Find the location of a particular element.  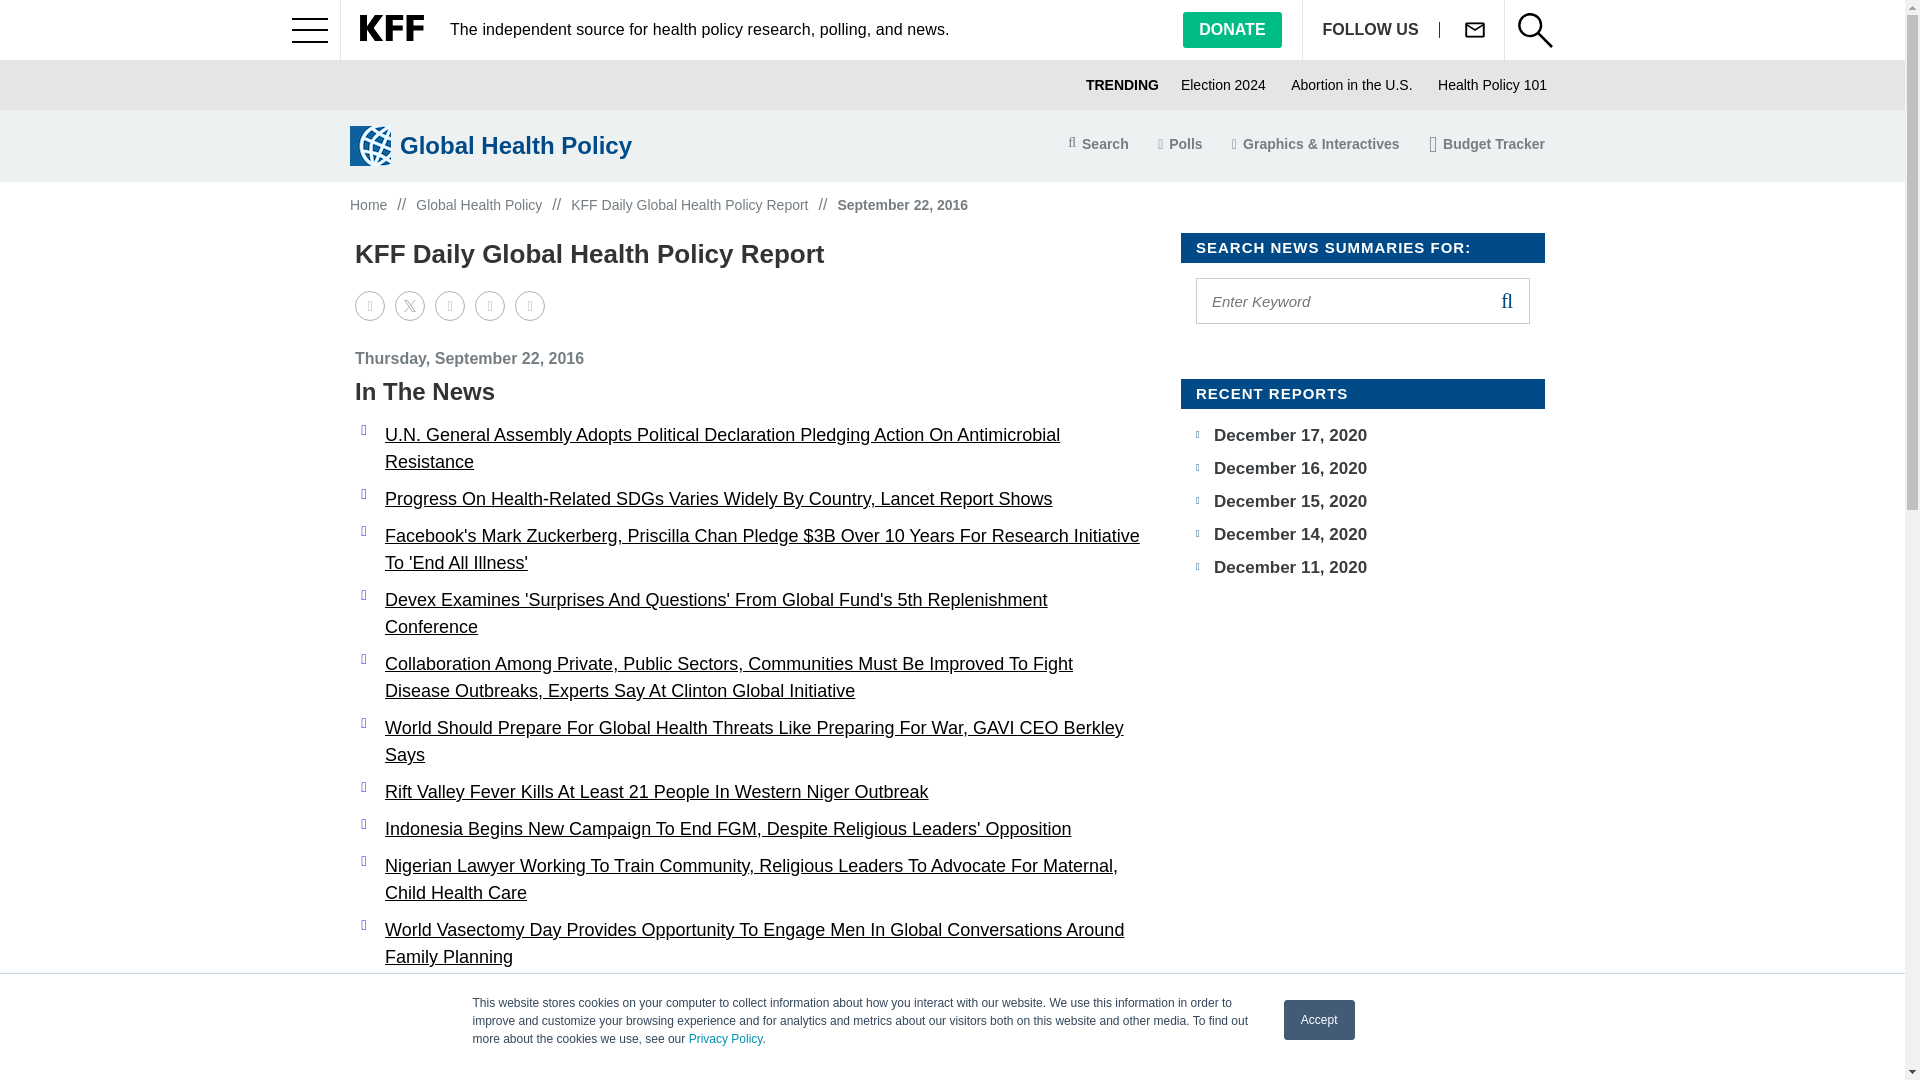

search is located at coordinates (1506, 300).